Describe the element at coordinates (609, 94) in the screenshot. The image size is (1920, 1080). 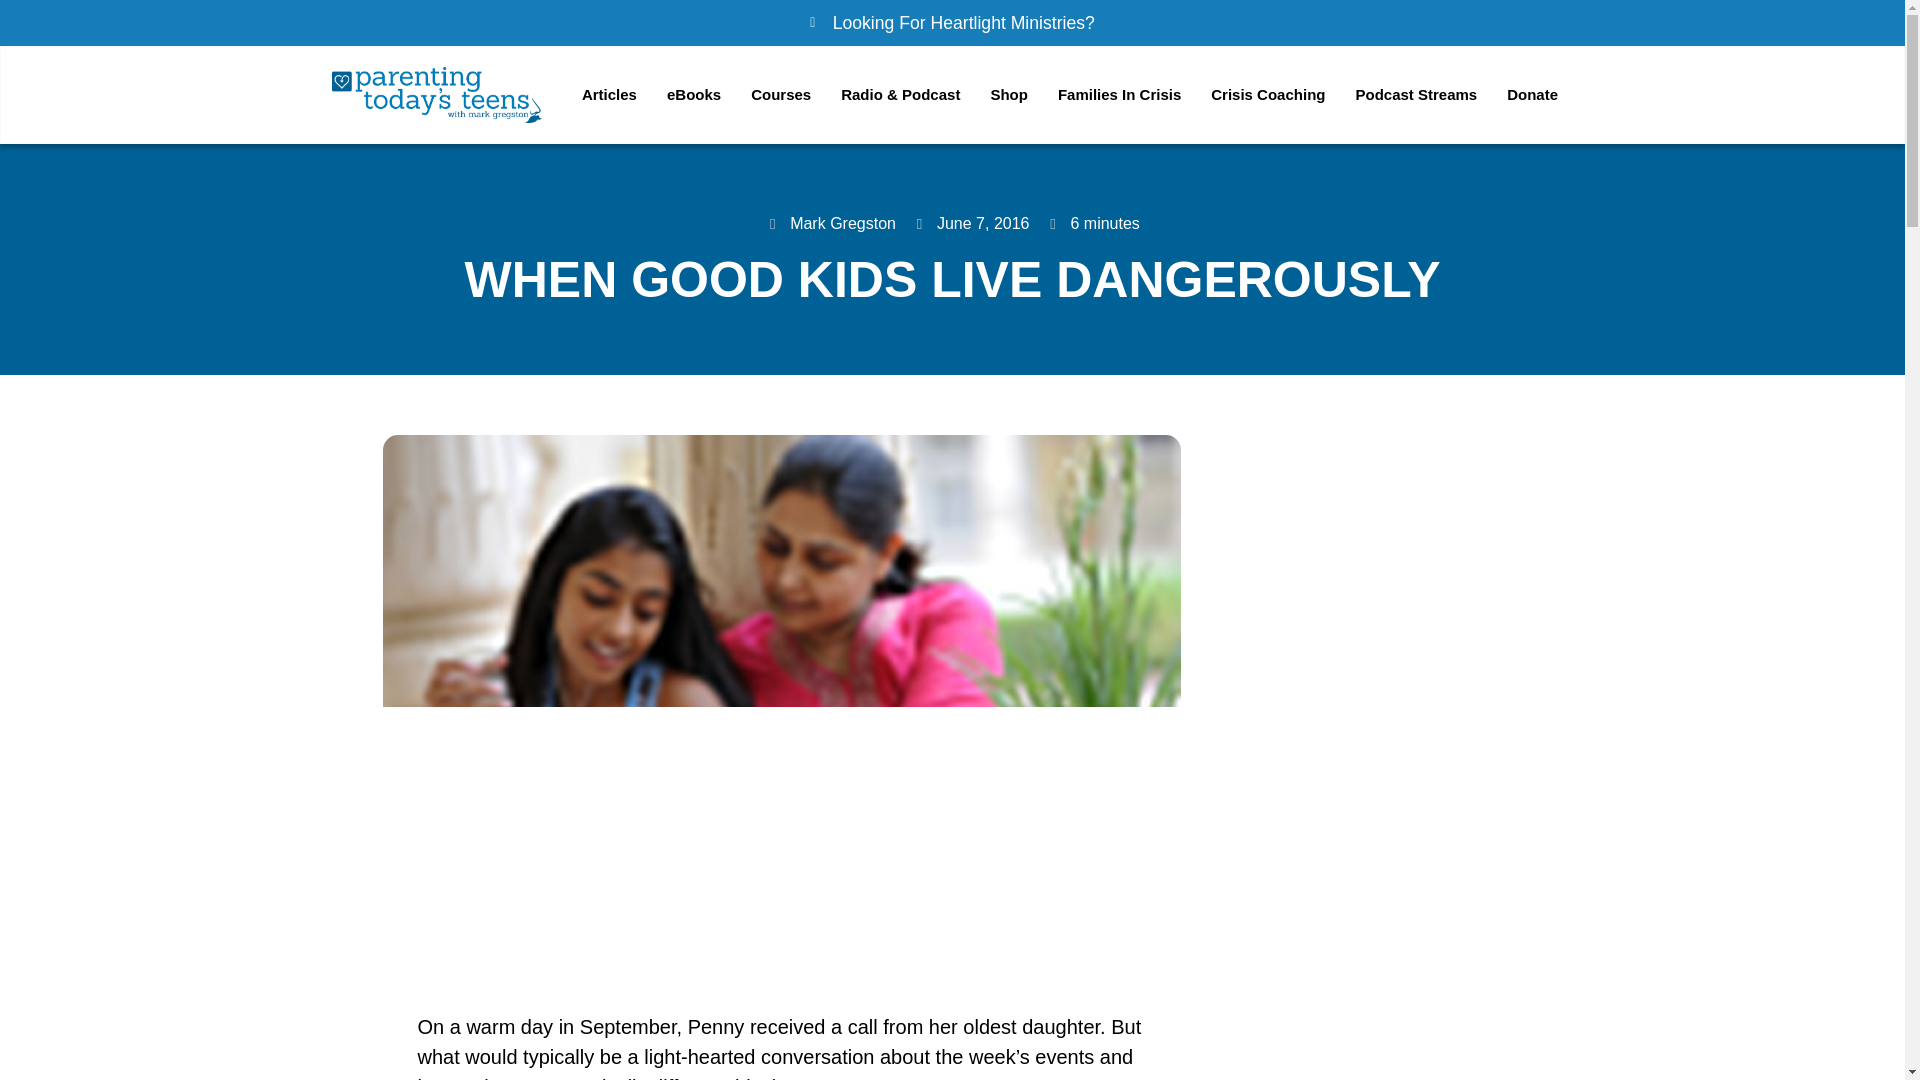
I see `Articles` at that location.